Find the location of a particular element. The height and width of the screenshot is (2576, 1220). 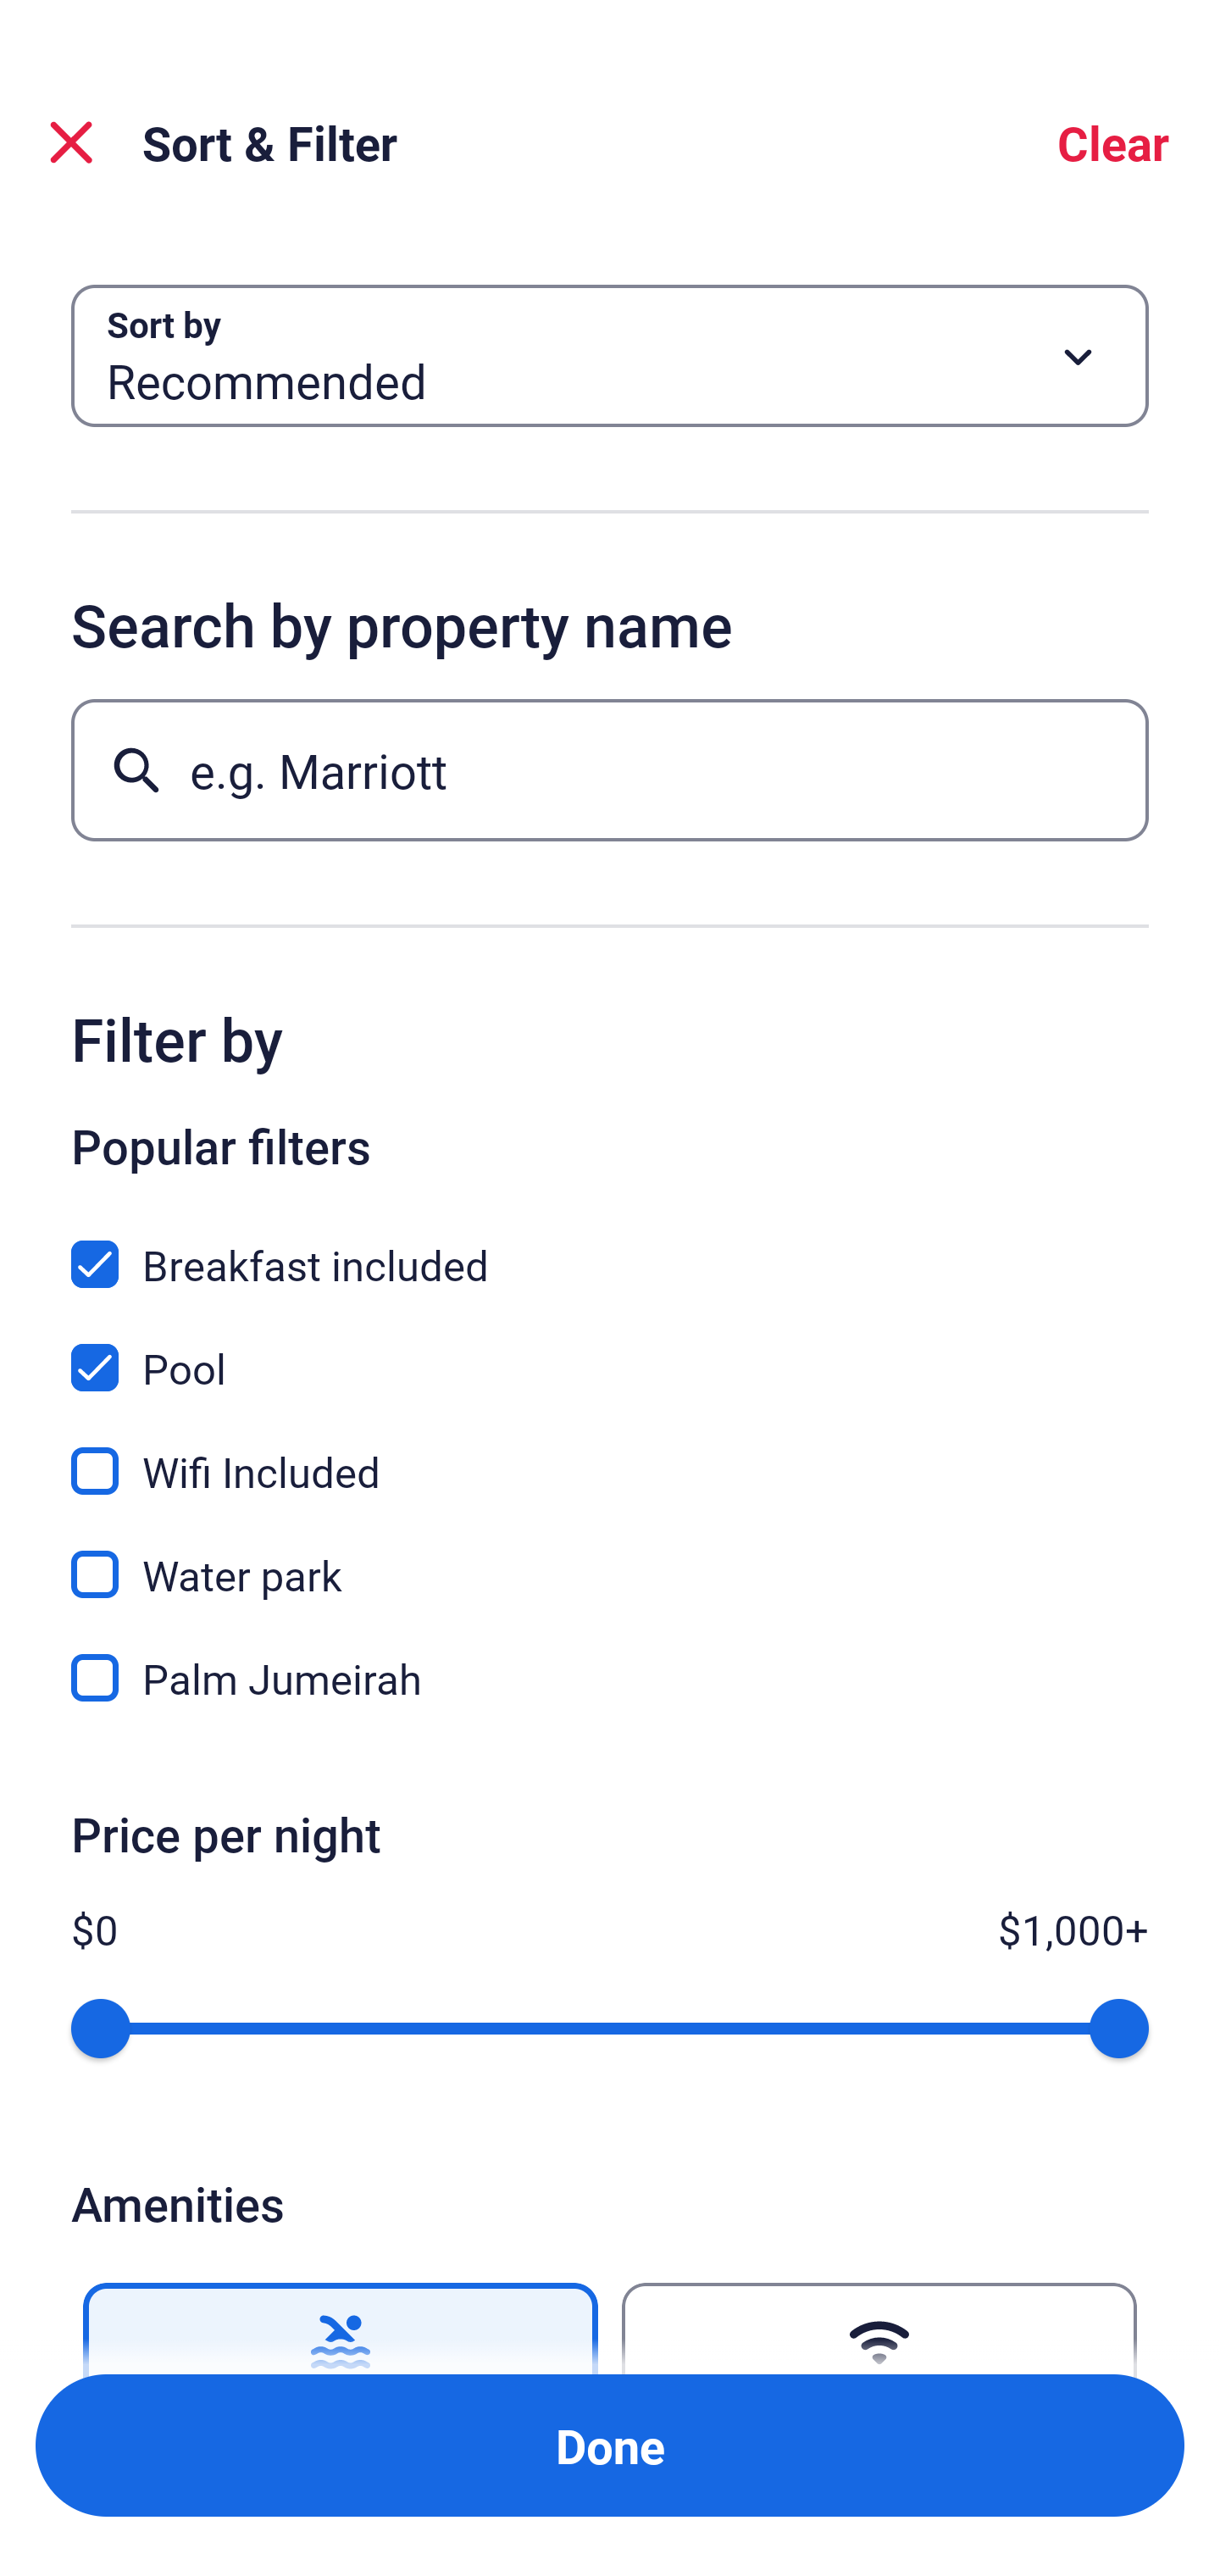

Palm Jumeirah, Palm Jumeirah is located at coordinates (610, 1678).